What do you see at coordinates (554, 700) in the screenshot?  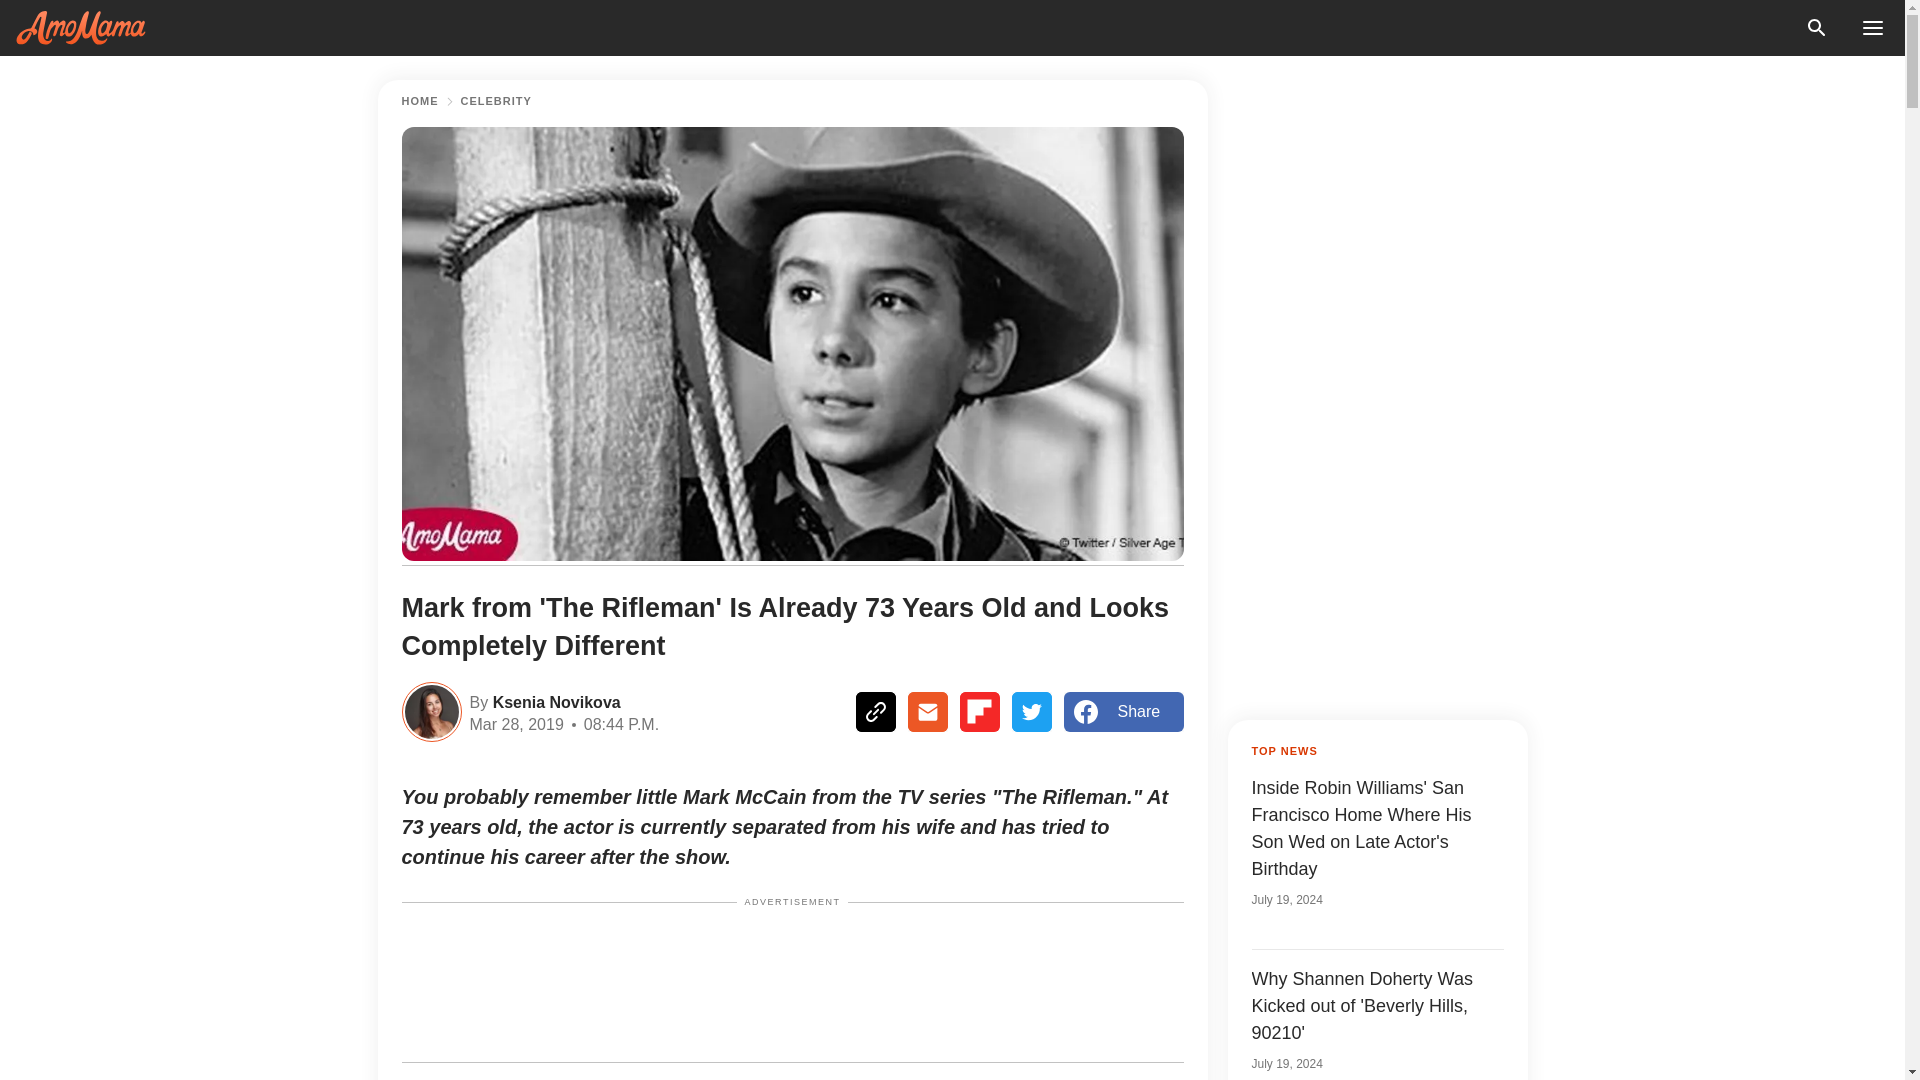 I see `Ksenia Novikova` at bounding box center [554, 700].